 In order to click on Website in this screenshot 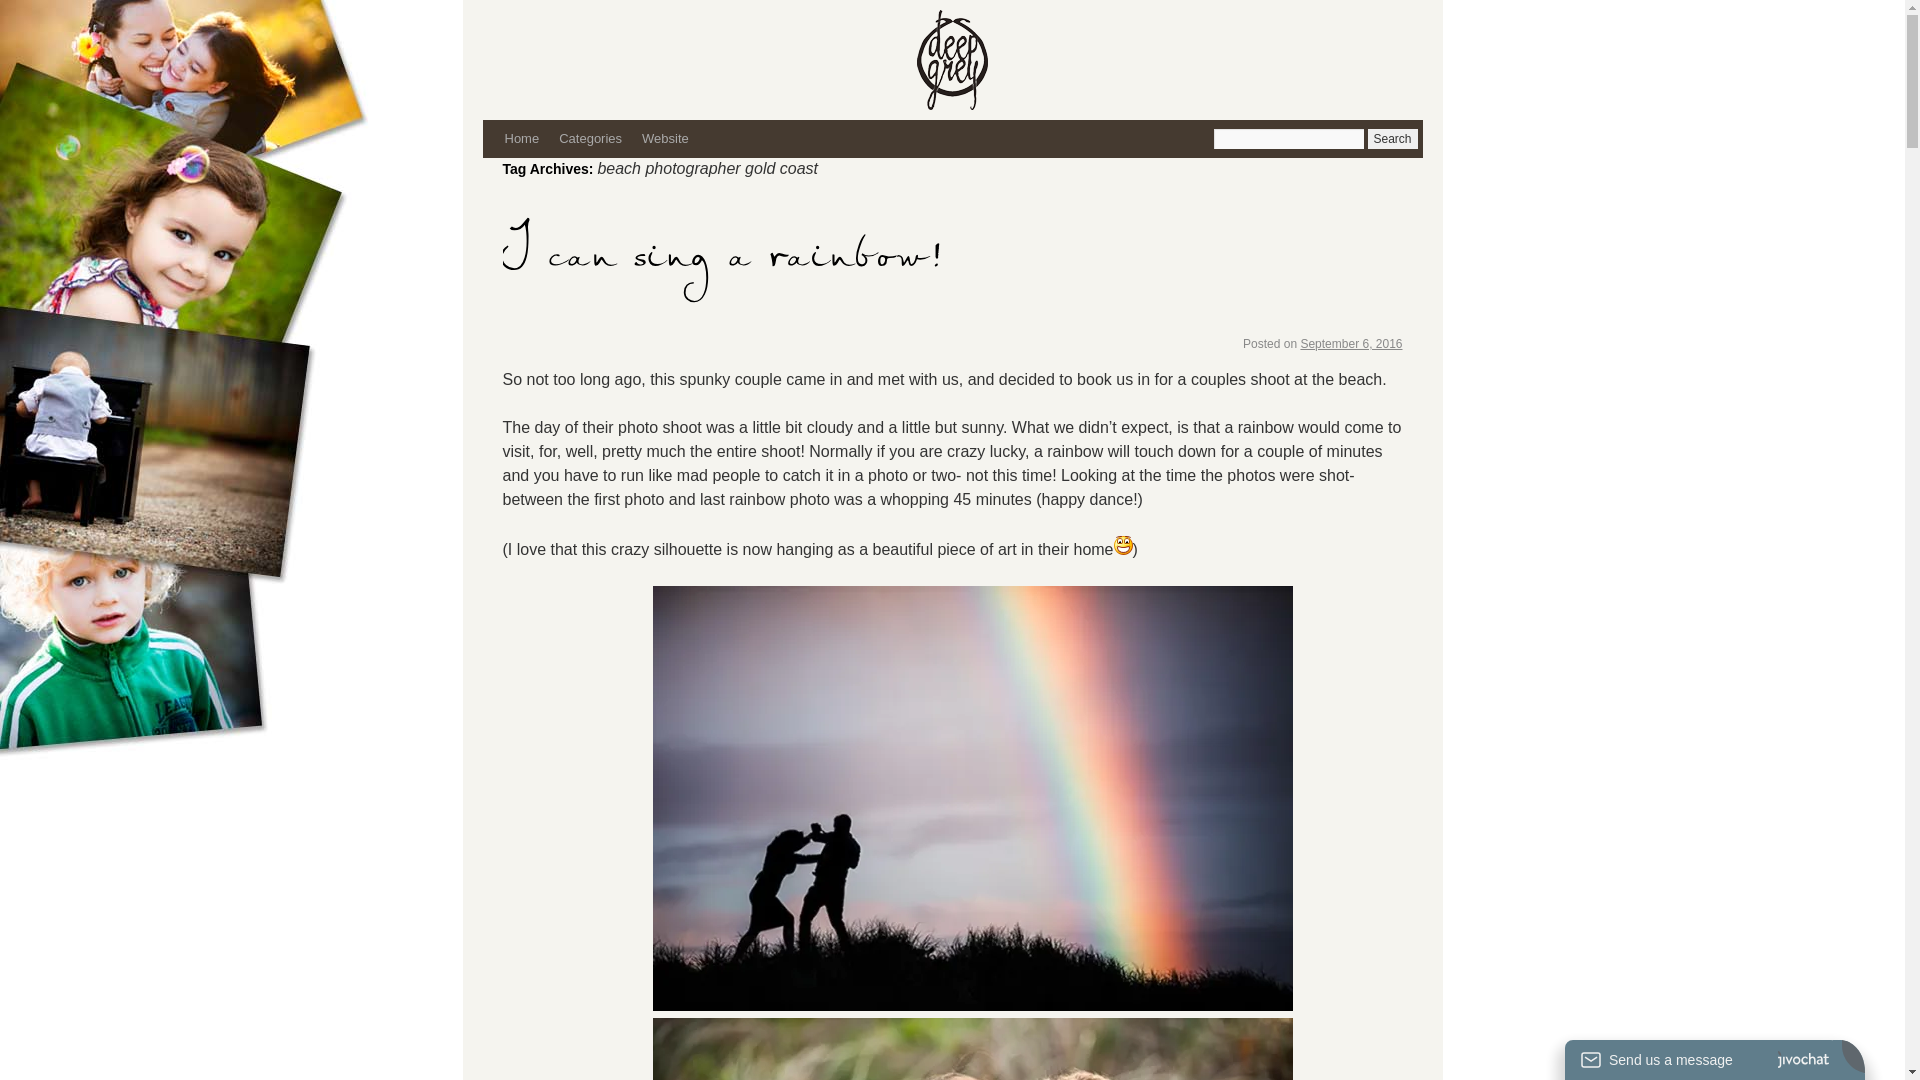, I will do `click(666, 139)`.